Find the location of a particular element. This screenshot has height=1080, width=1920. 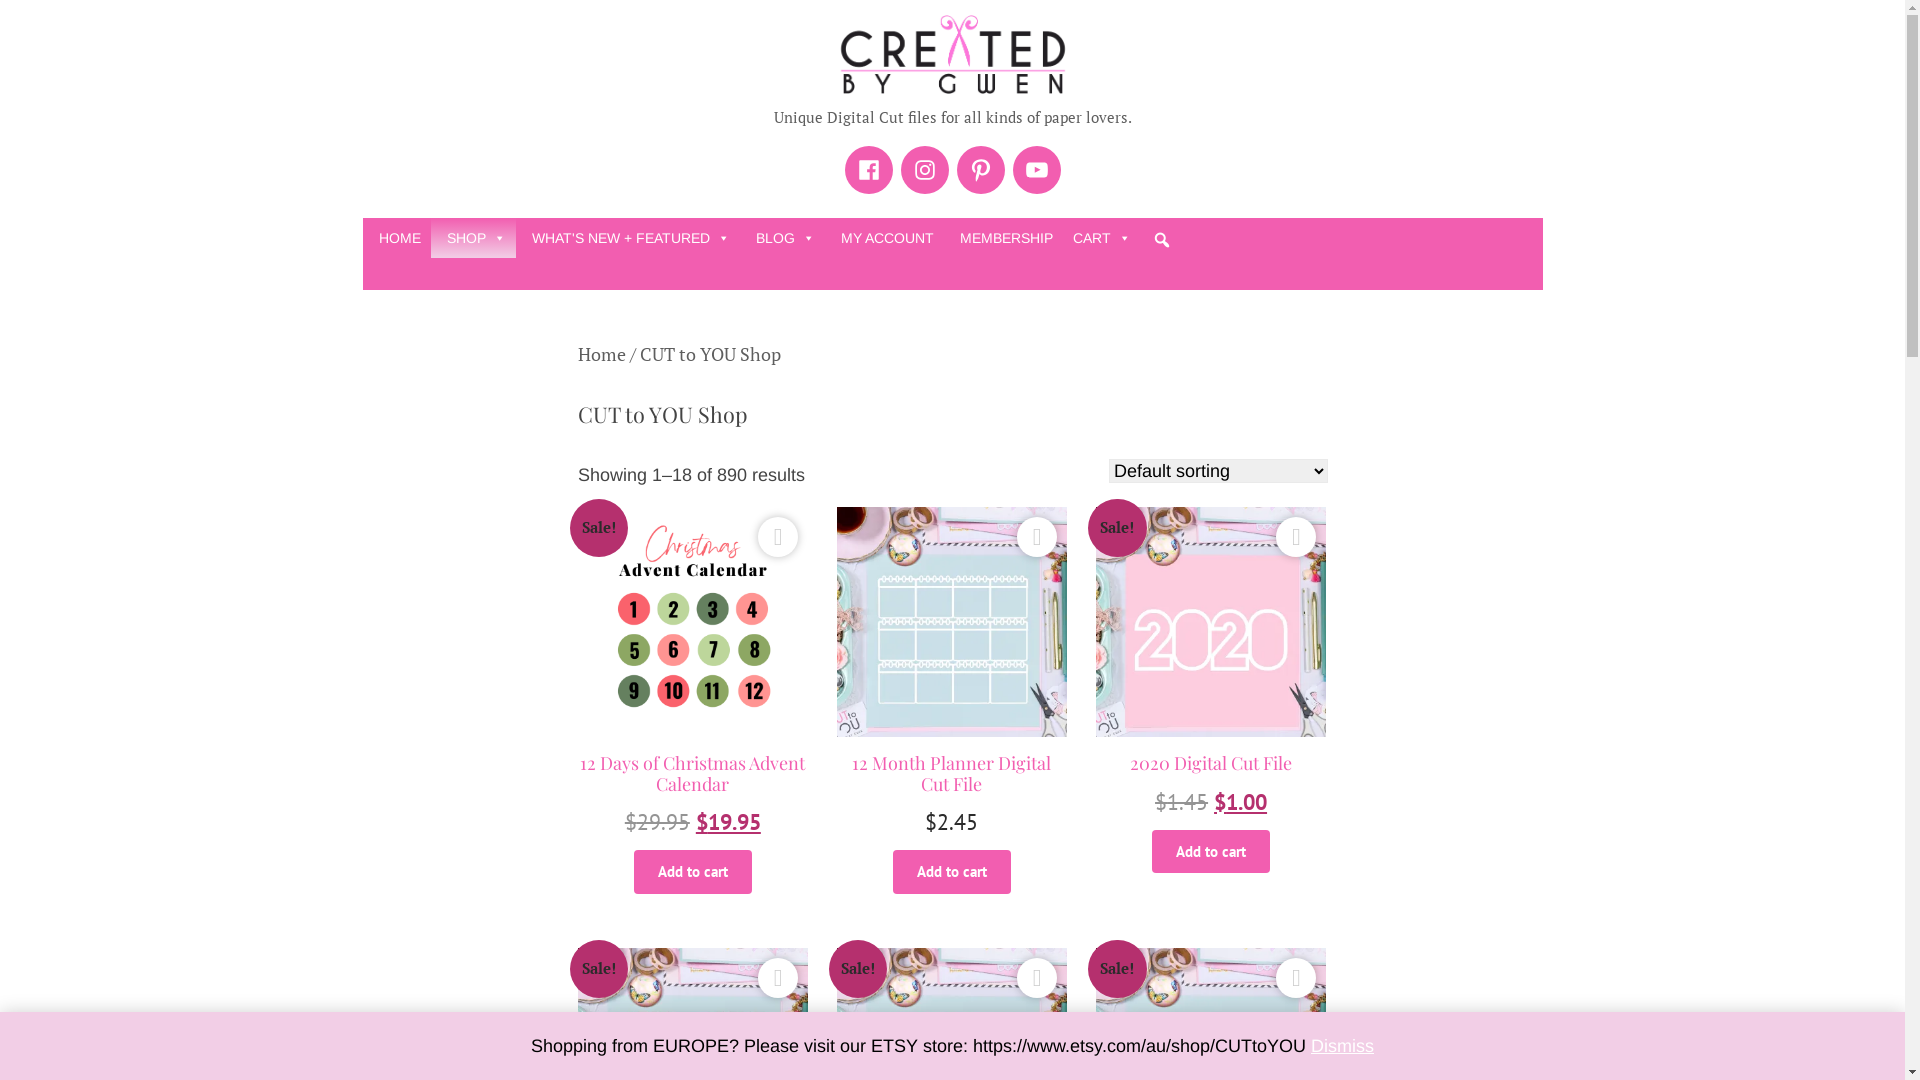

SHOP is located at coordinates (472, 238).